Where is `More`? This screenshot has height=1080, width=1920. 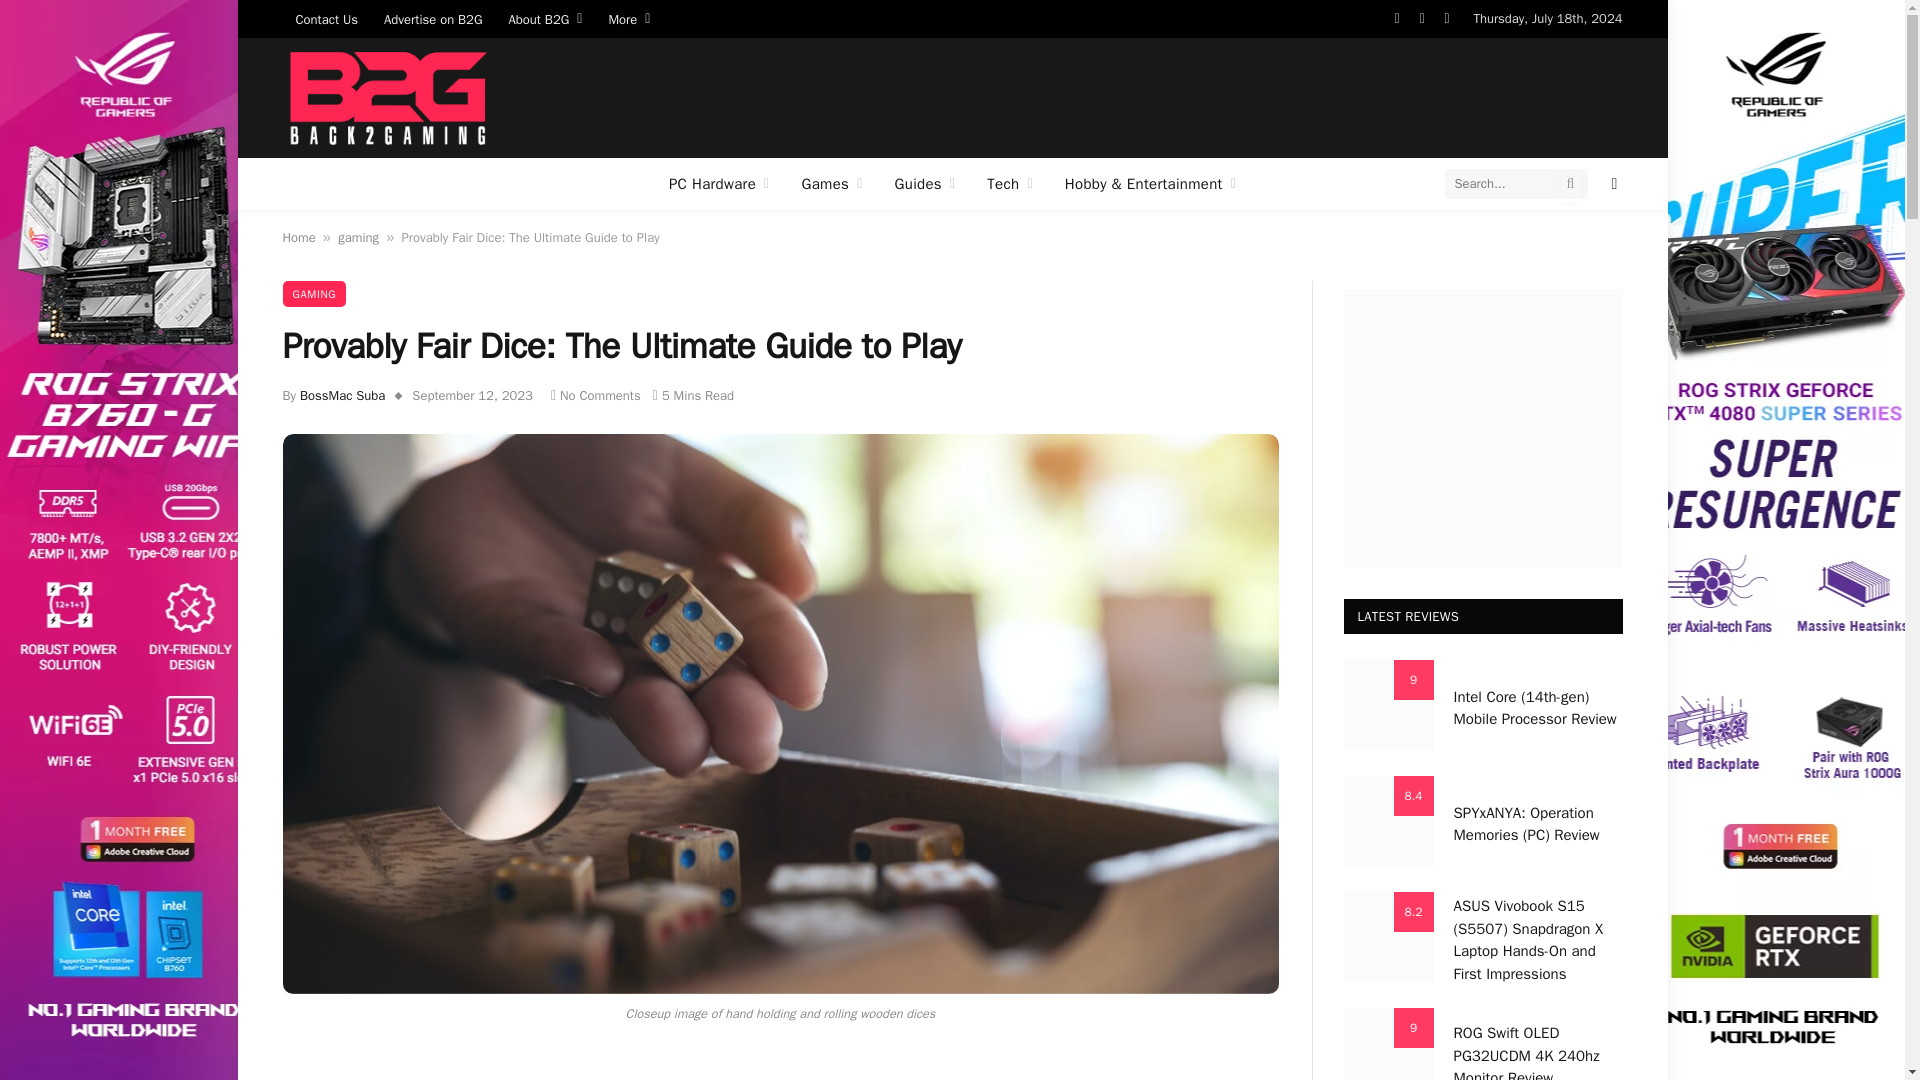
More is located at coordinates (628, 18).